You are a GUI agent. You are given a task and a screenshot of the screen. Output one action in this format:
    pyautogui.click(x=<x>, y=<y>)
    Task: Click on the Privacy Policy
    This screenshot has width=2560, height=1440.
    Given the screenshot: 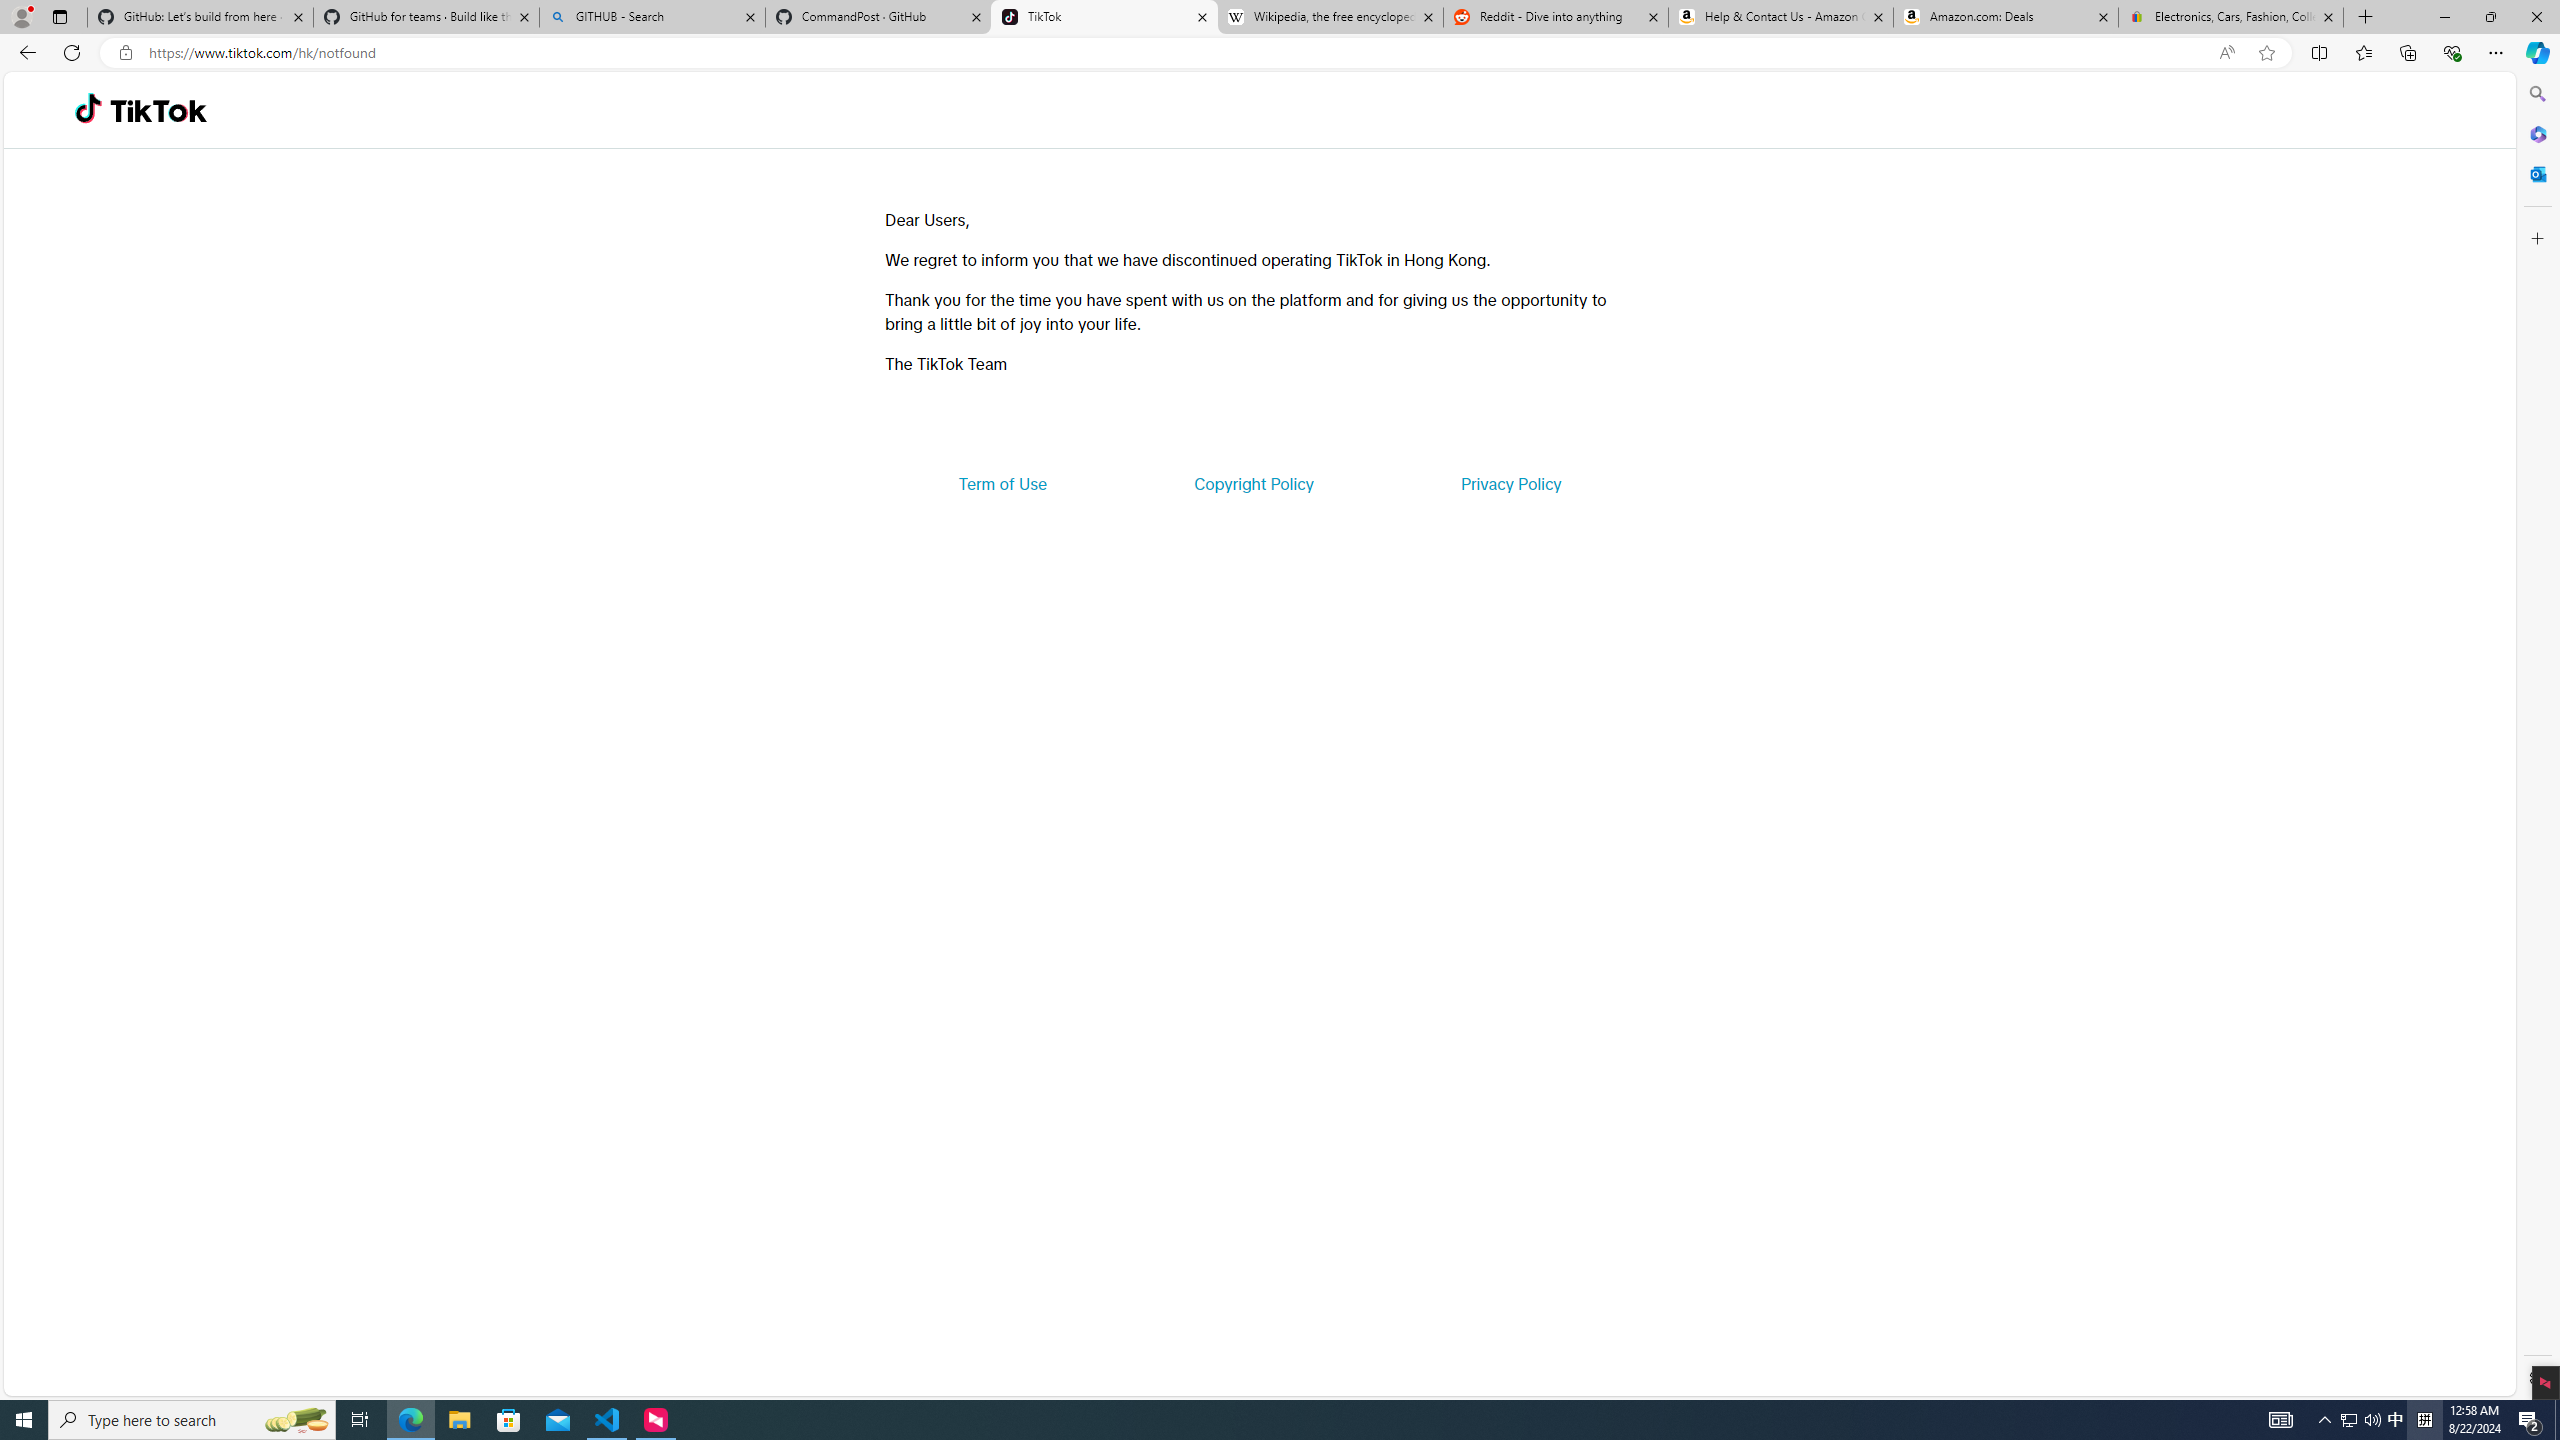 What is the action you would take?
    pyautogui.click(x=1510, y=484)
    